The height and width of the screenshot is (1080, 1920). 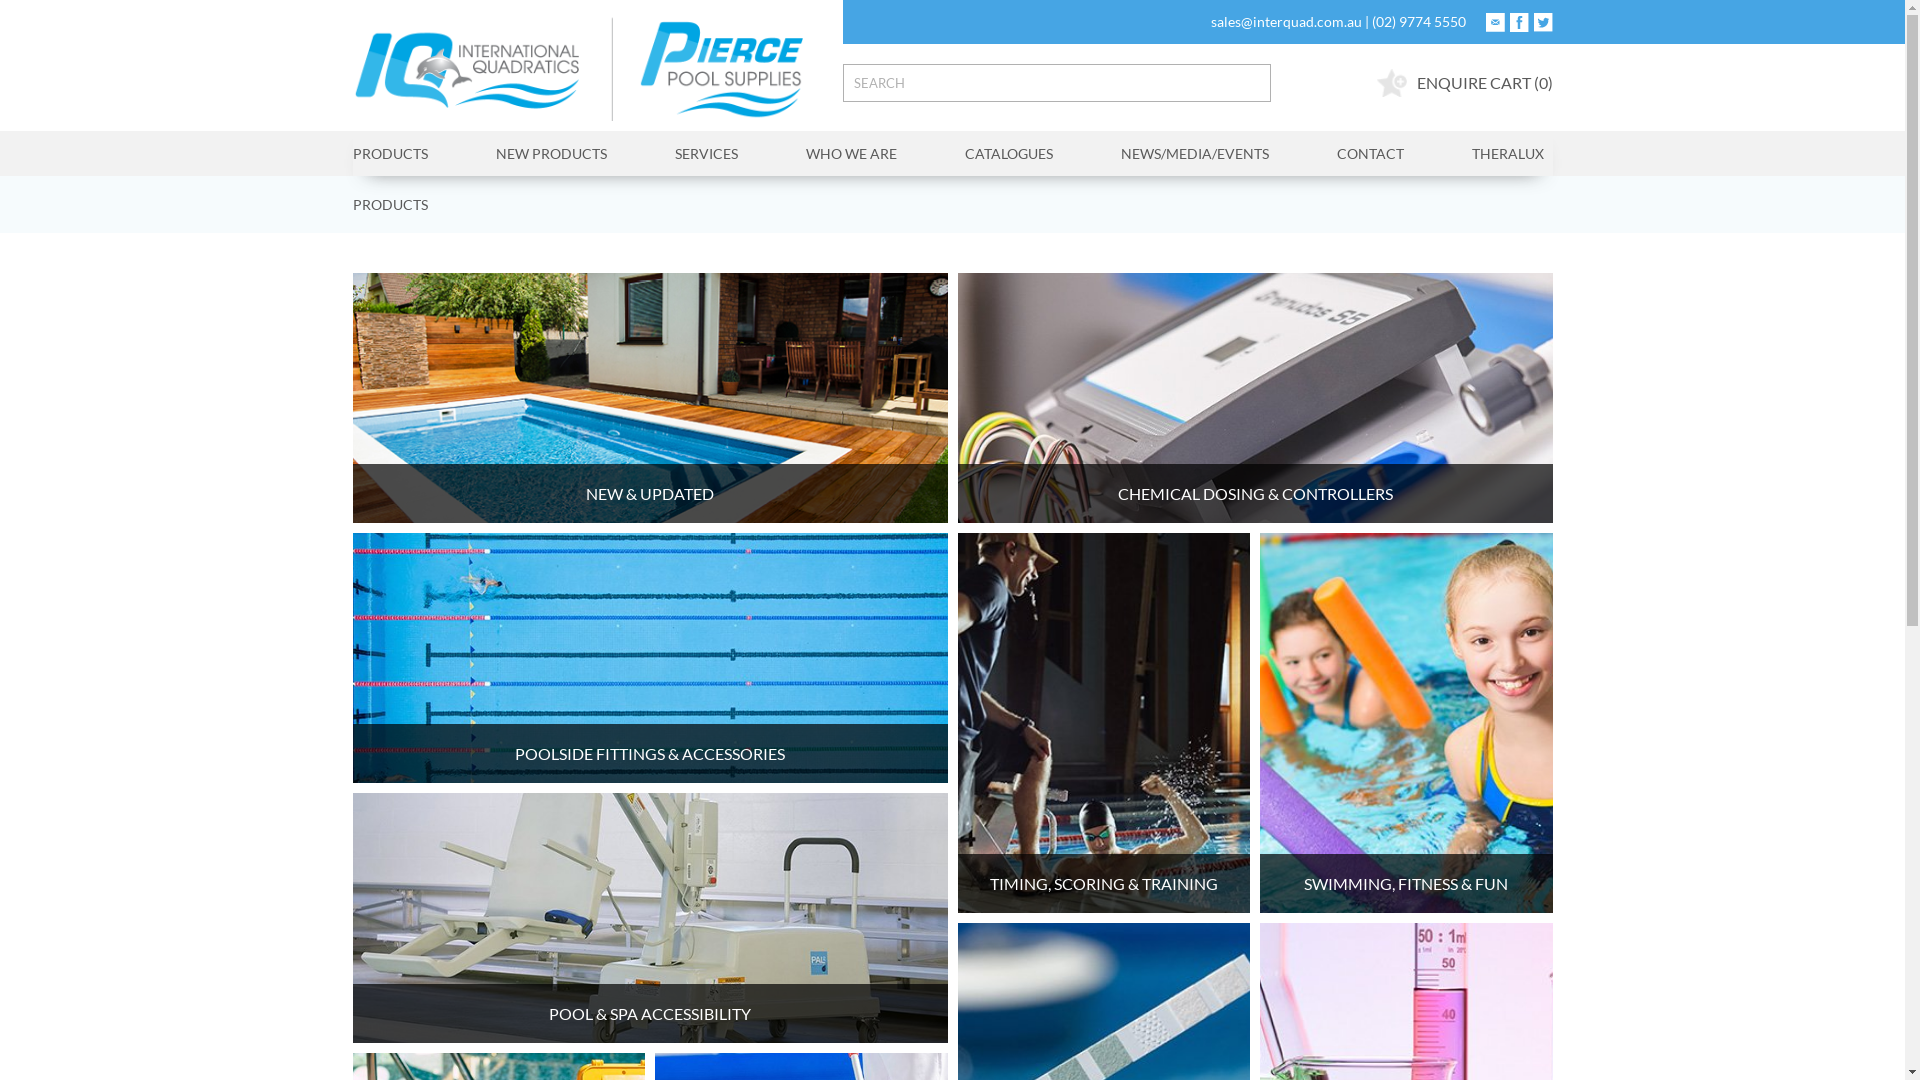 I want to click on (02) 9774 5550, so click(x=1419, y=20).